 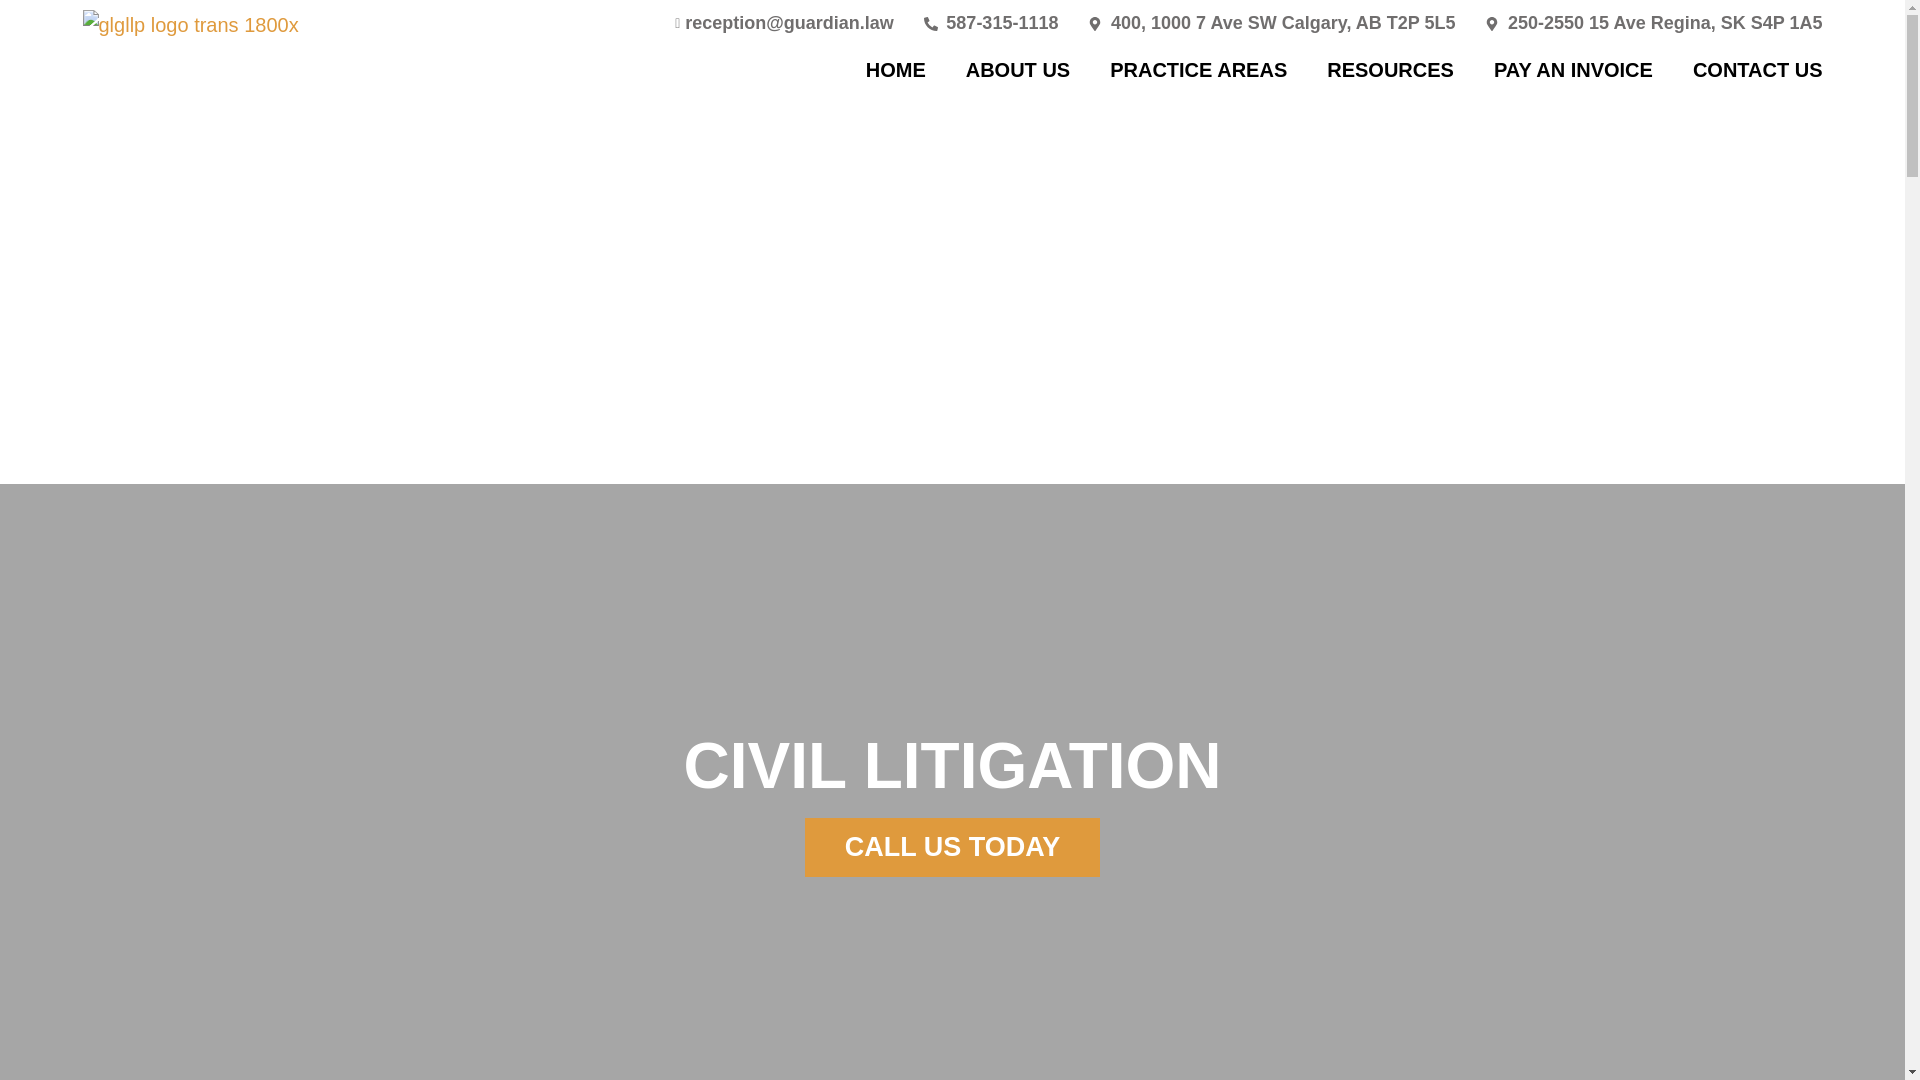 I want to click on CONTACT US, so click(x=1758, y=70).